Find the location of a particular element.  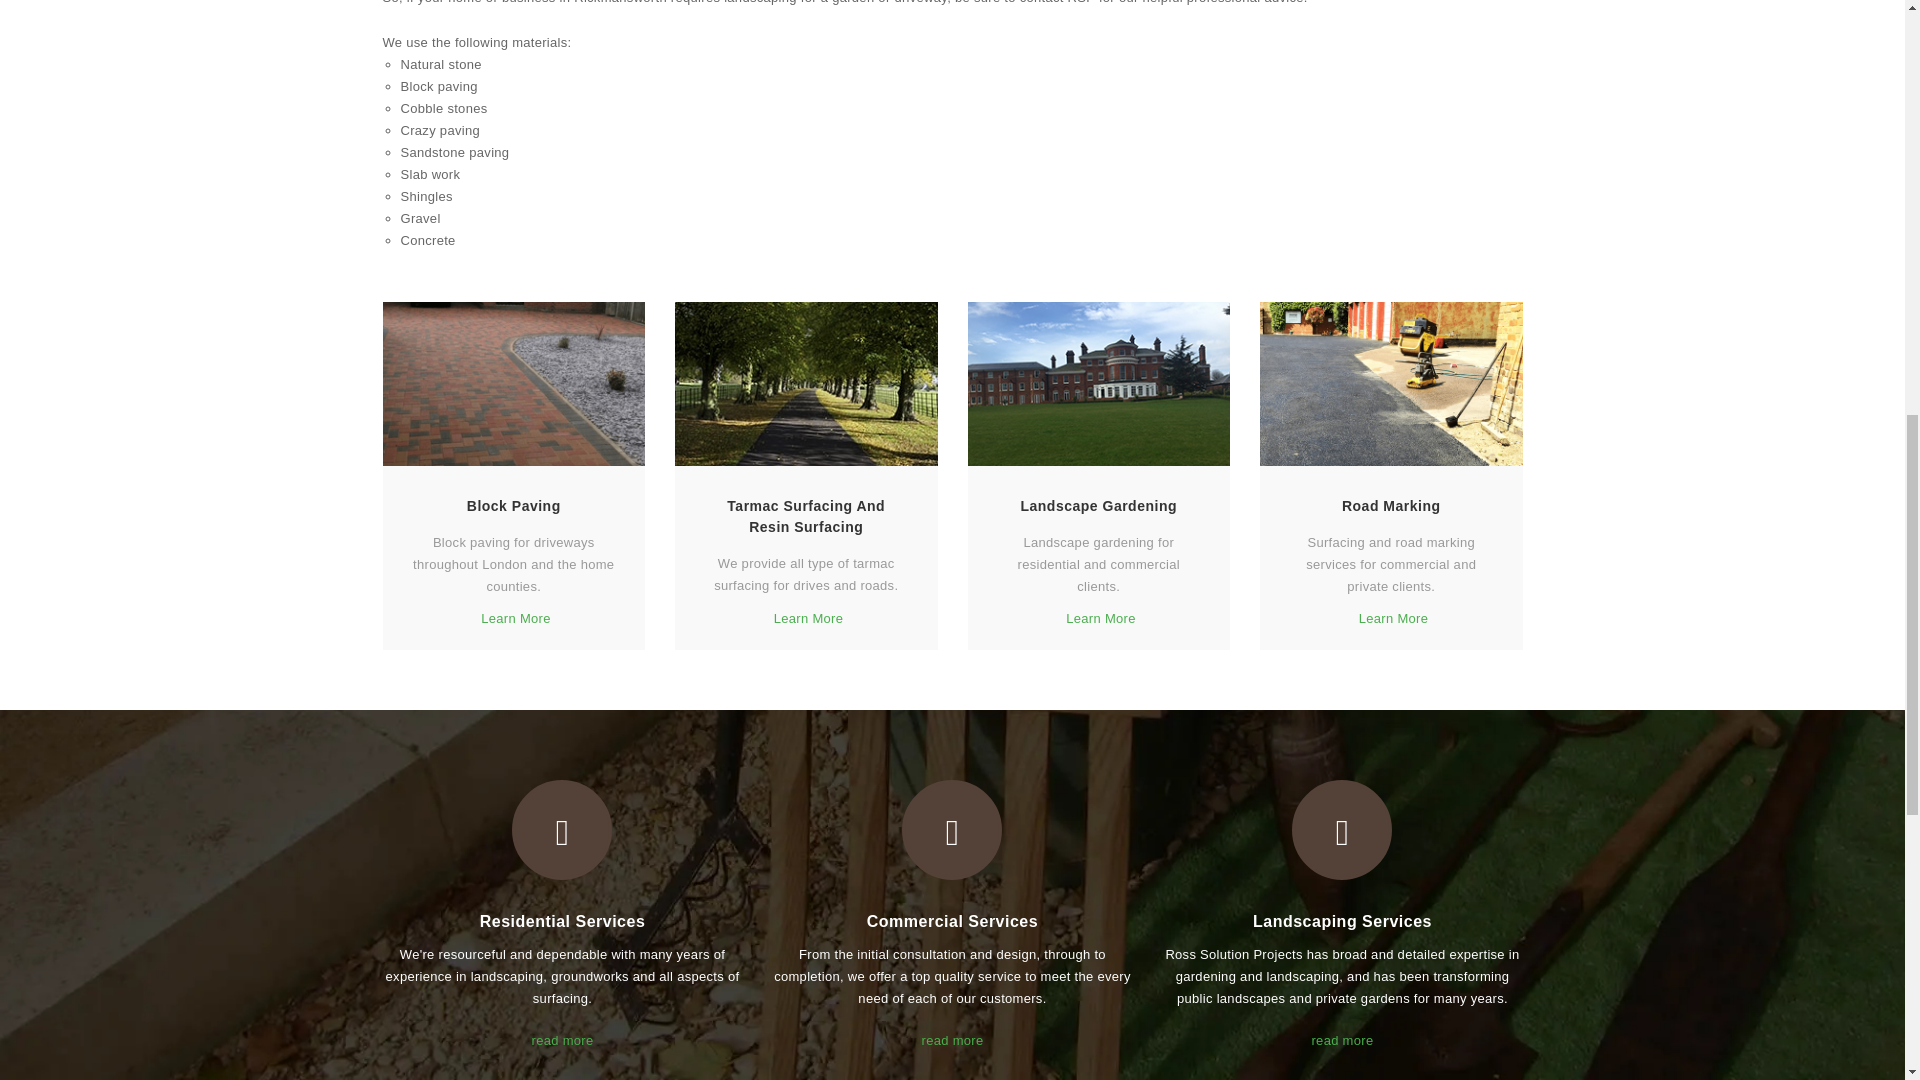

Block paving solutions by Ross Project Solutions is located at coordinates (514, 384).